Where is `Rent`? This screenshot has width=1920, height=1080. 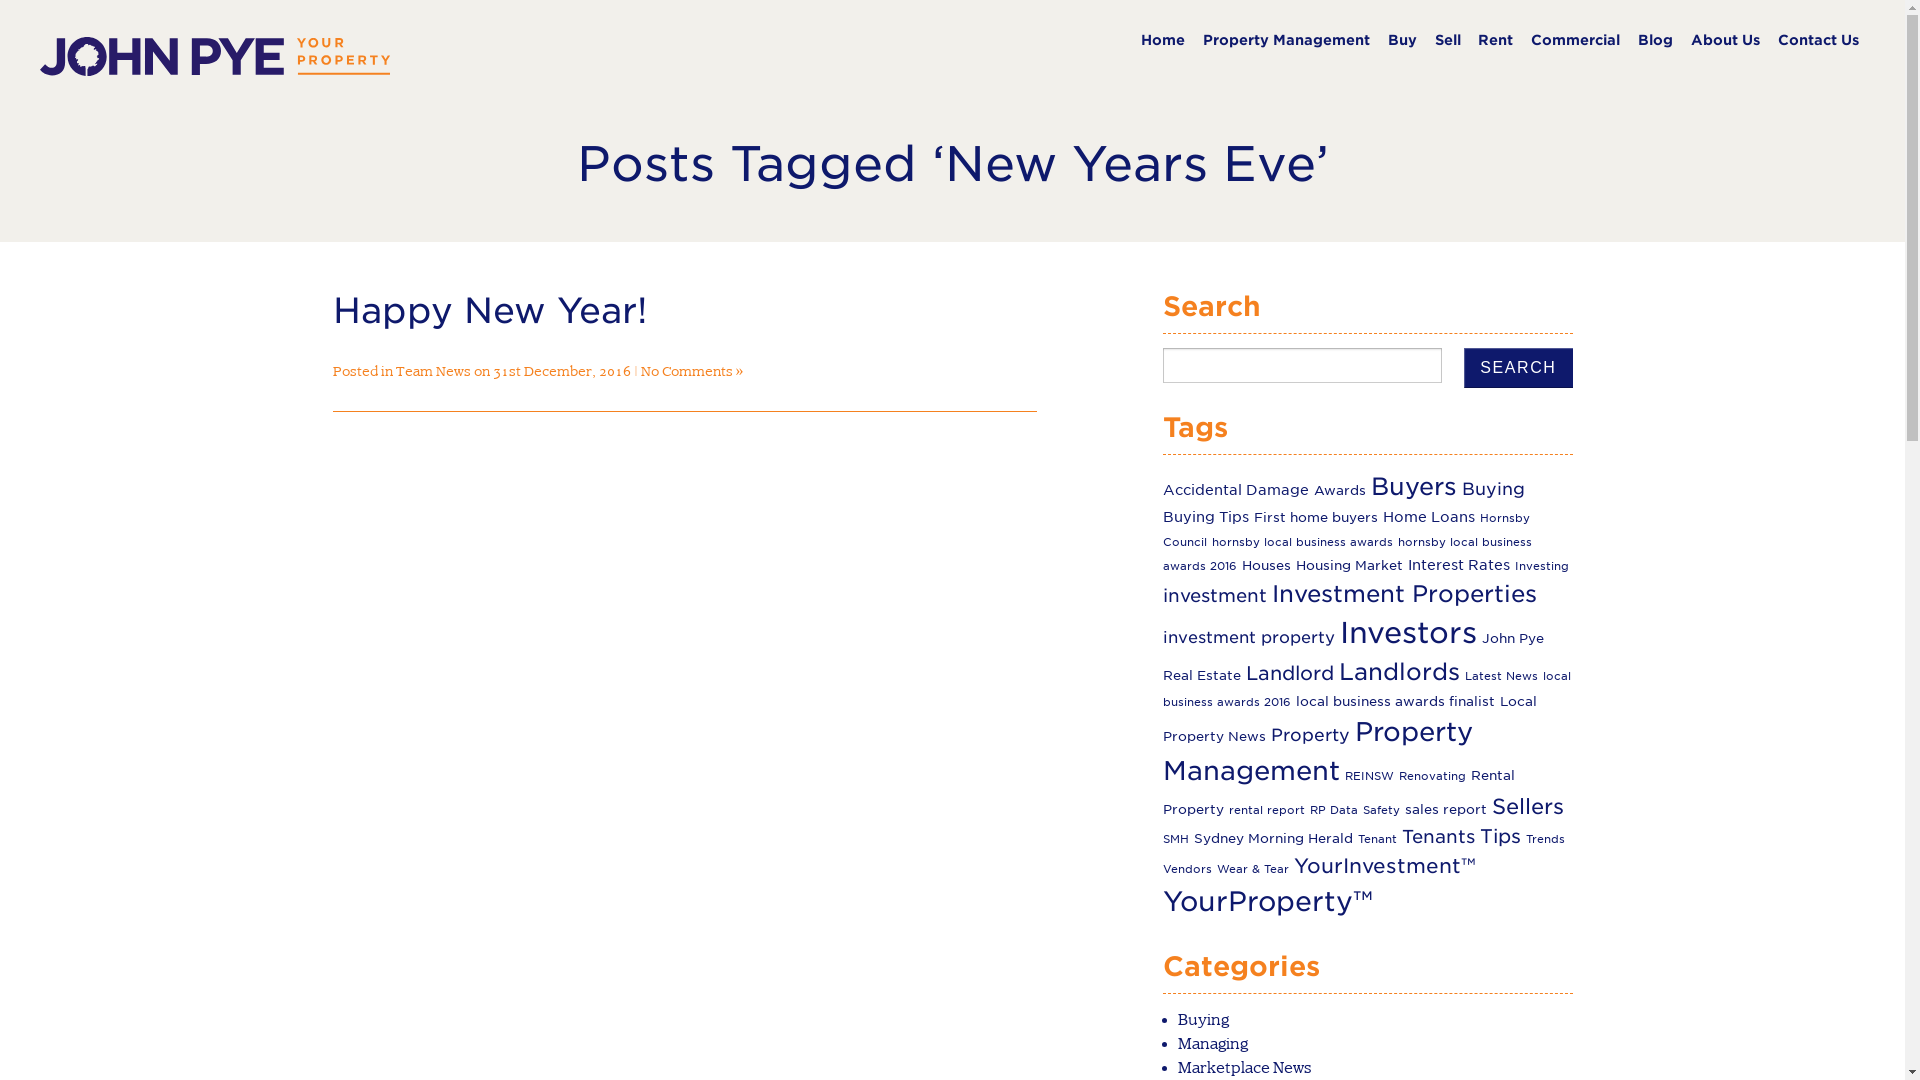
Rent is located at coordinates (1496, 40).